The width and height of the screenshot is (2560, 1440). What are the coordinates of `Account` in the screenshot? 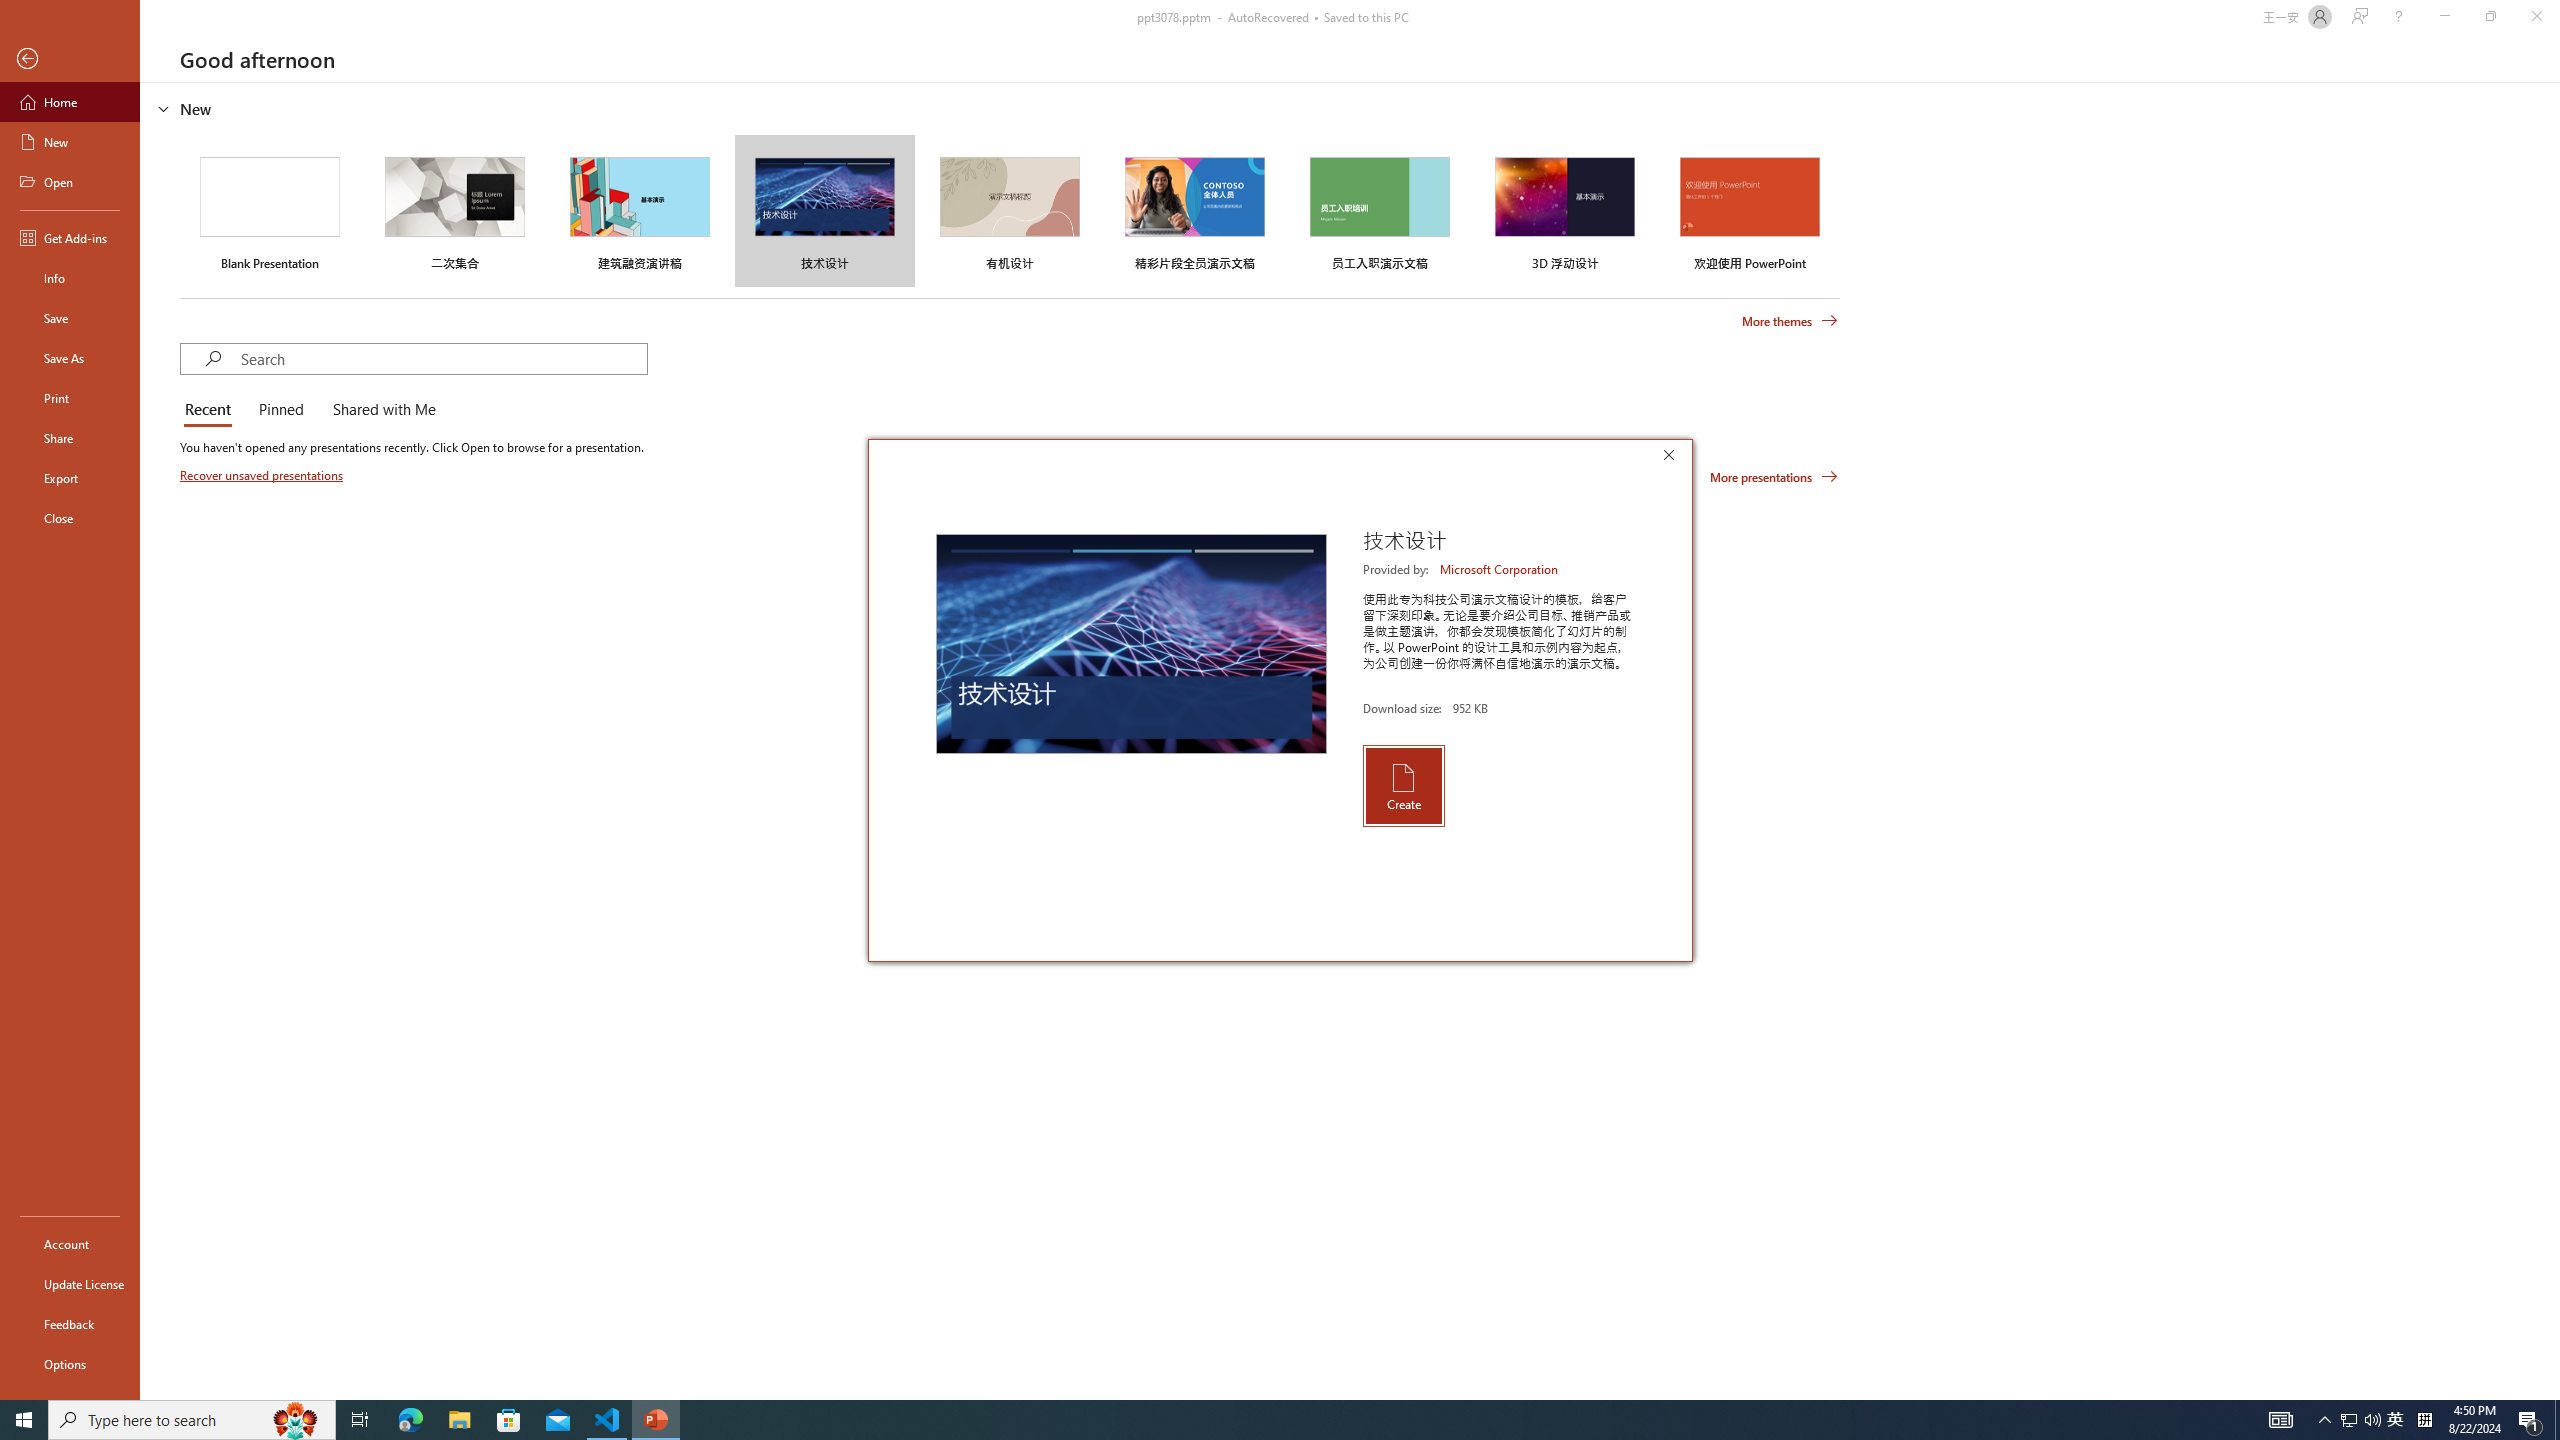 It's located at (70, 1244).